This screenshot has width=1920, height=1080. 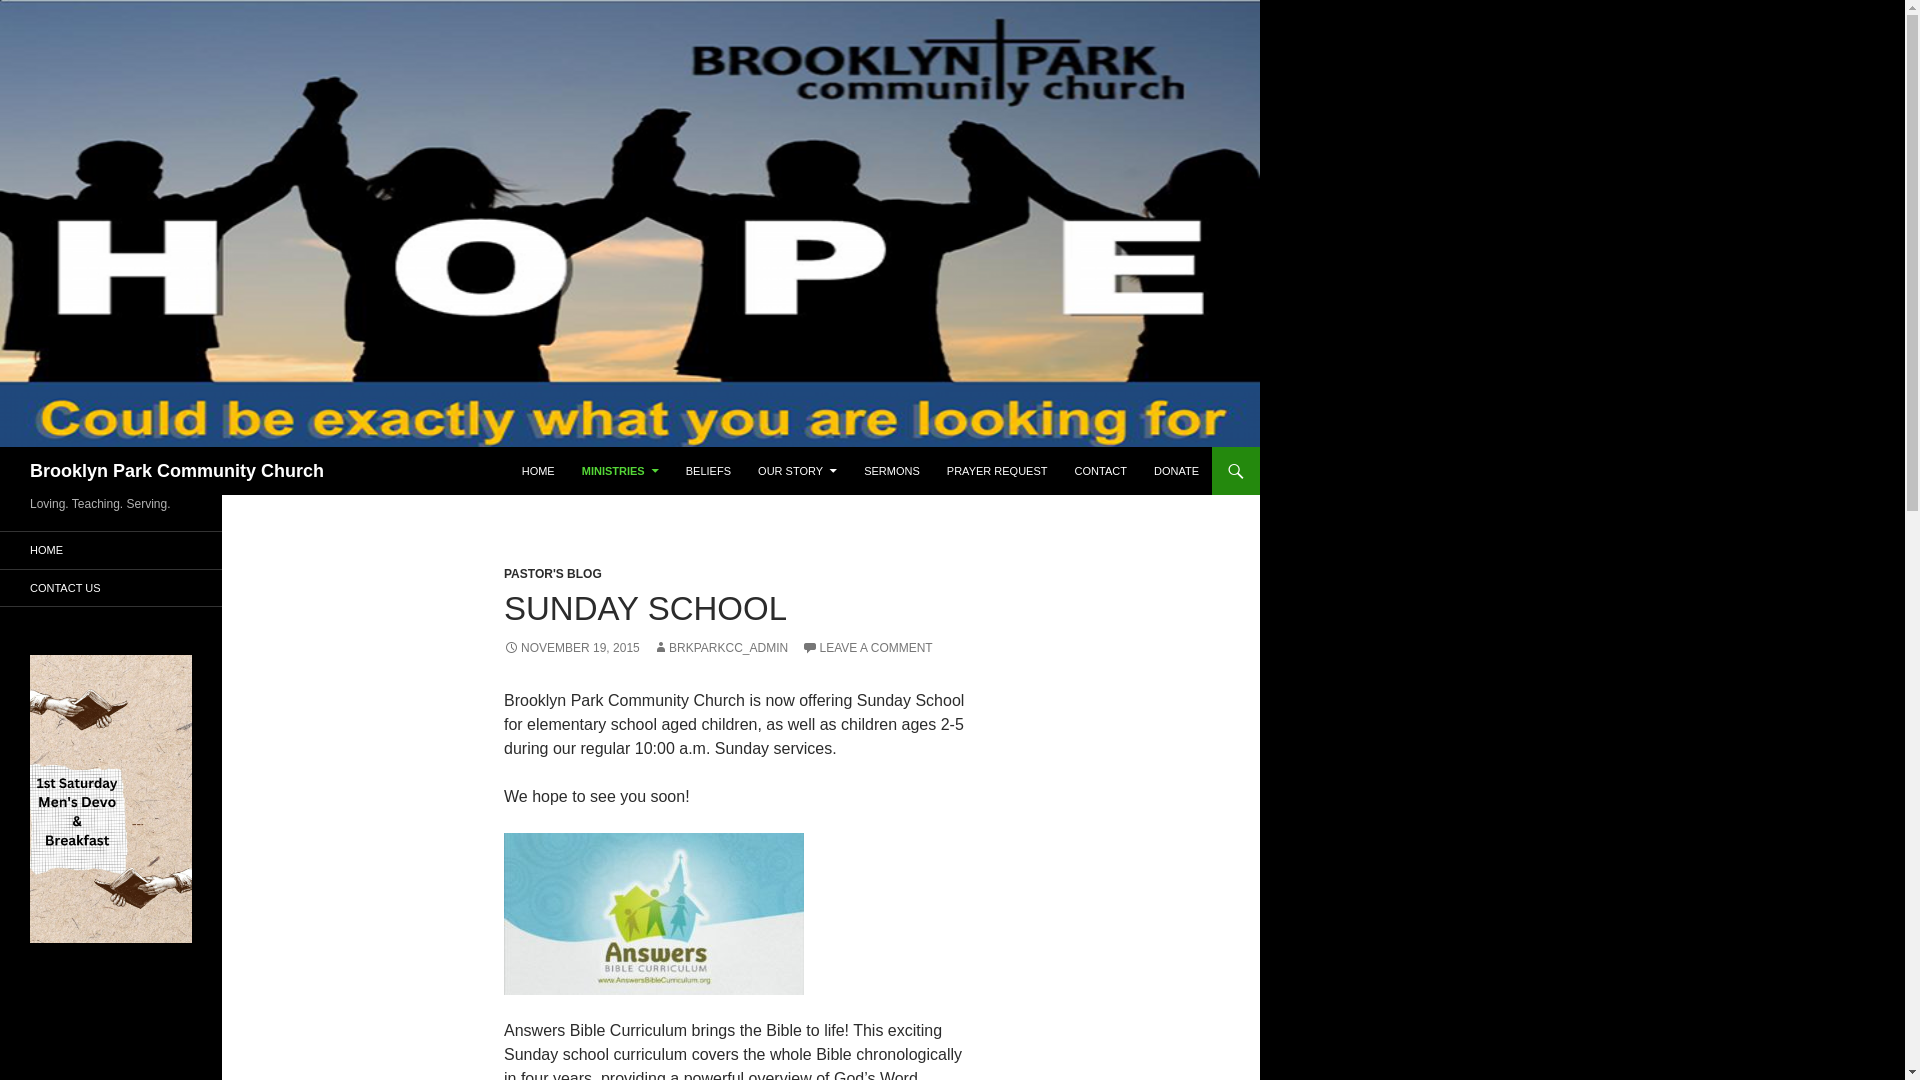 I want to click on SERMONS, so click(x=892, y=470).